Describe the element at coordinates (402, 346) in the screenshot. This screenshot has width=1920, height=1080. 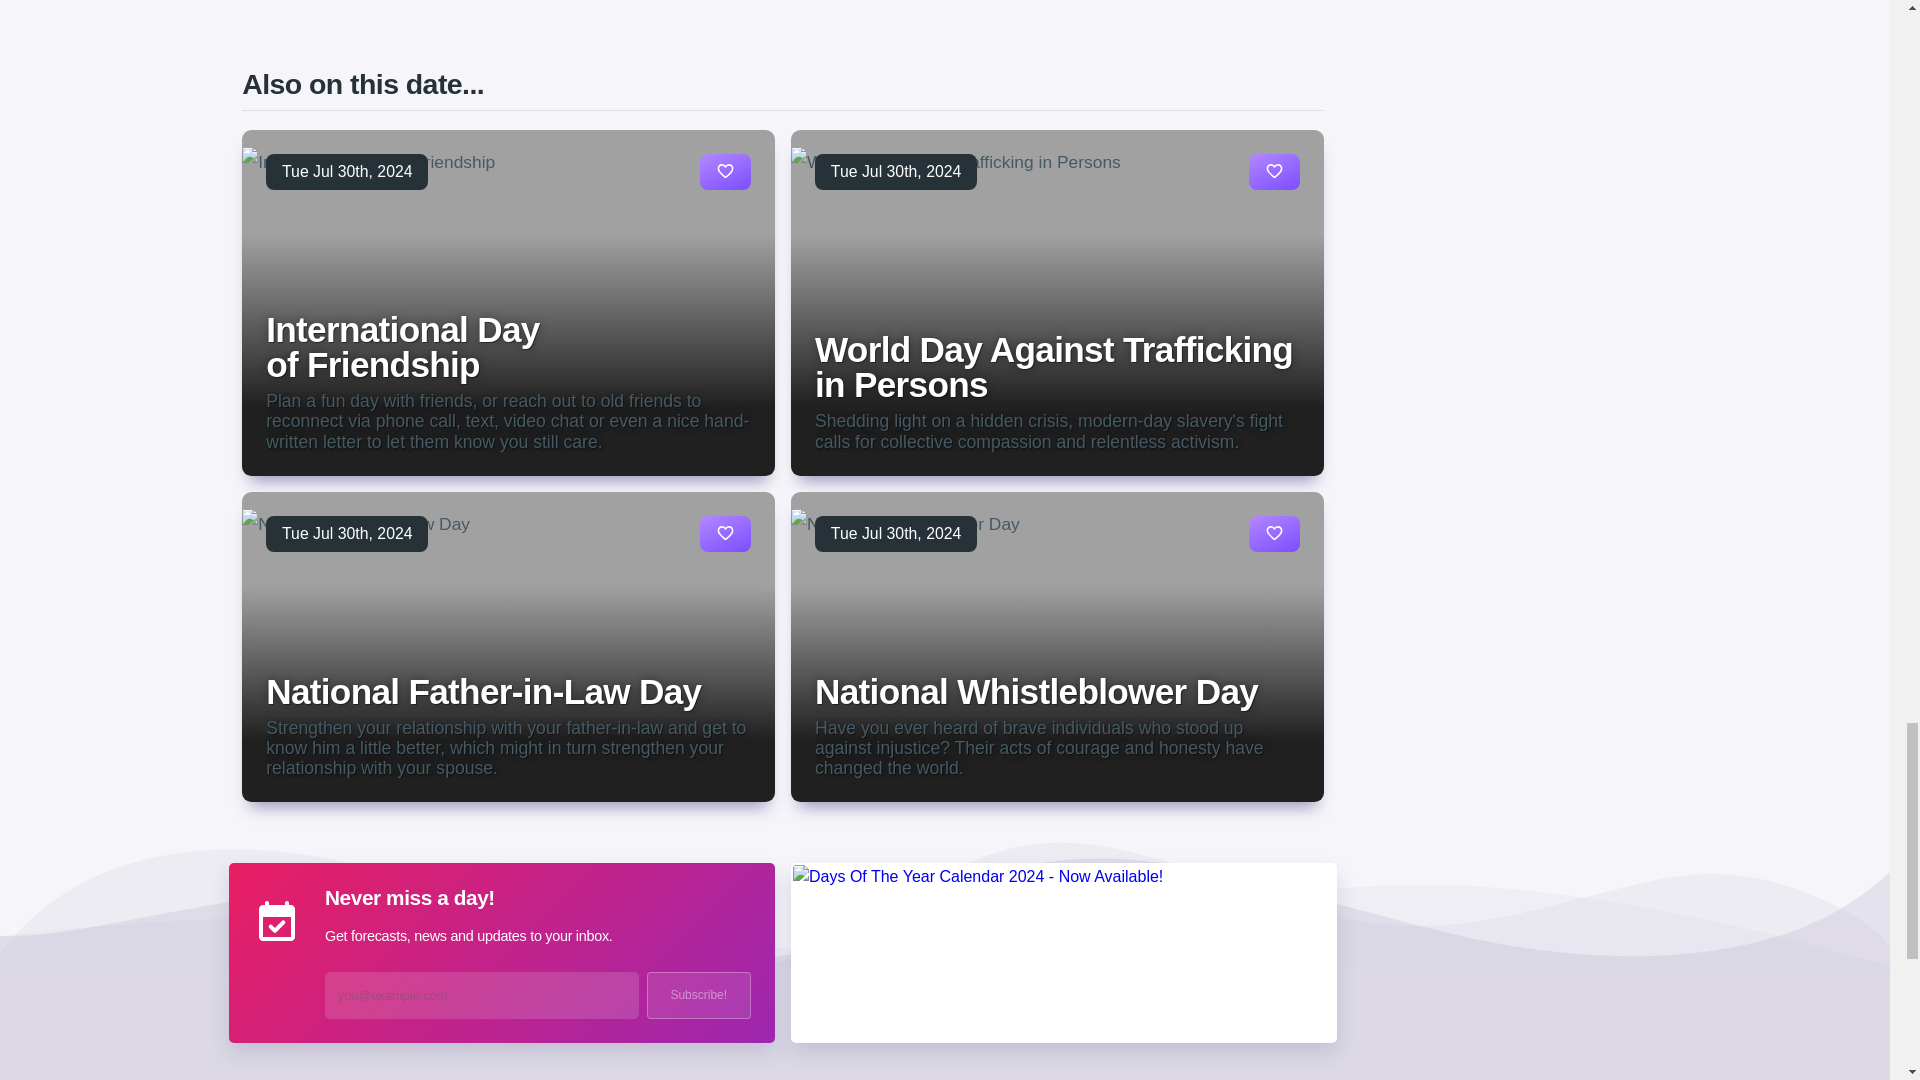
I see `International Day of Friendship` at that location.